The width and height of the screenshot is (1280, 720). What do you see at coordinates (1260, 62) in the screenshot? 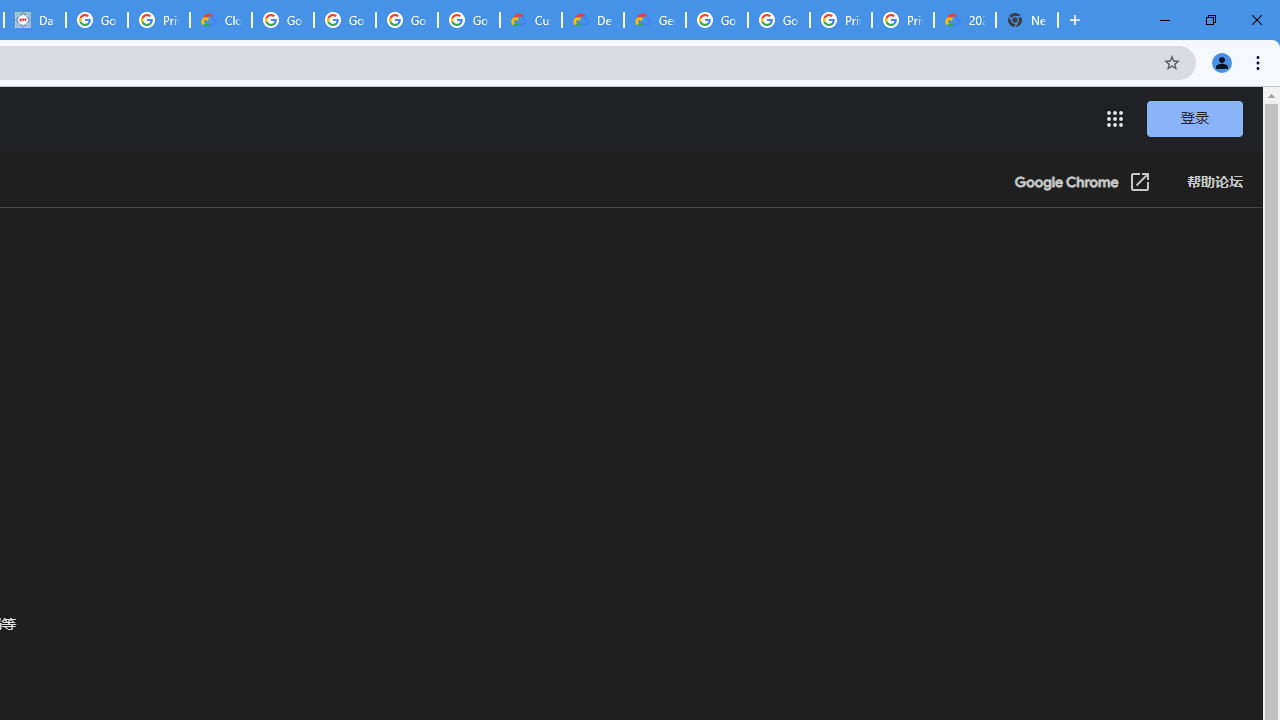
I see `Chrome` at bounding box center [1260, 62].